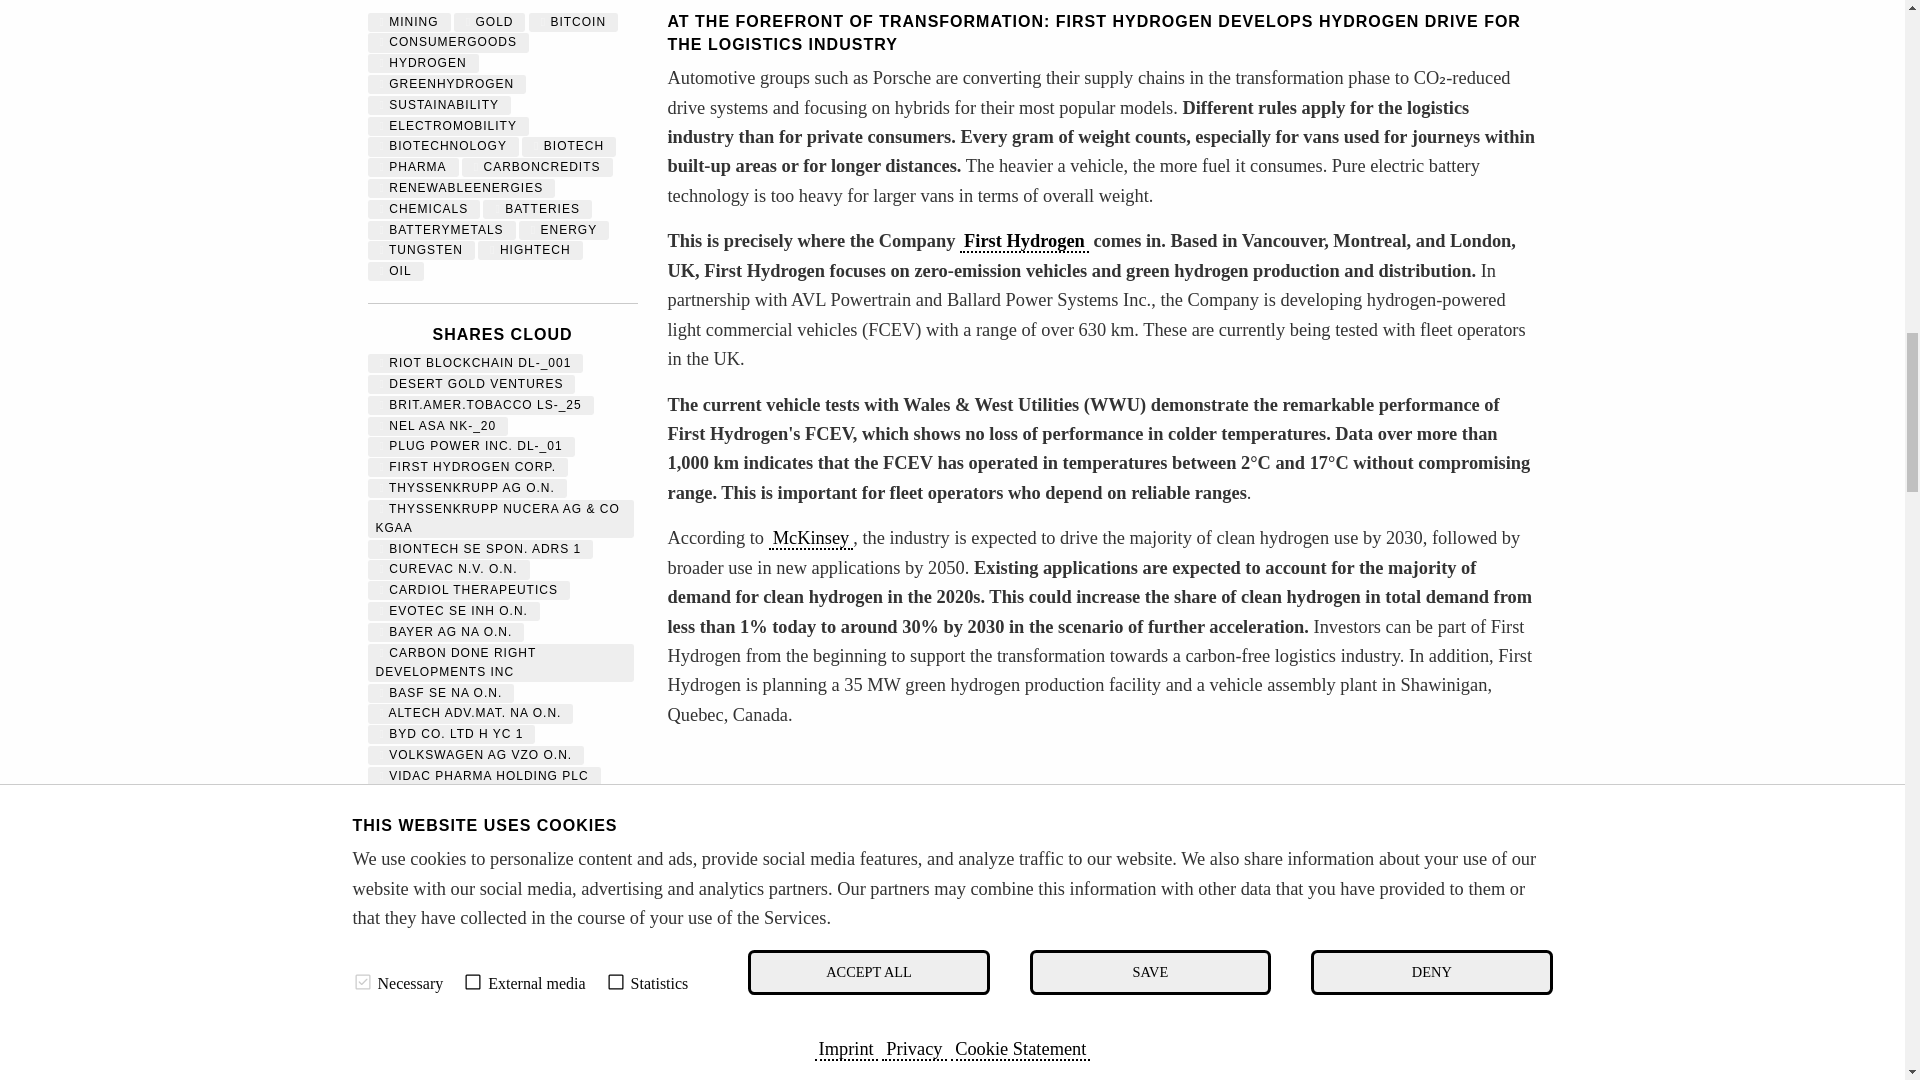  I want to click on PHARMA, so click(414, 166).